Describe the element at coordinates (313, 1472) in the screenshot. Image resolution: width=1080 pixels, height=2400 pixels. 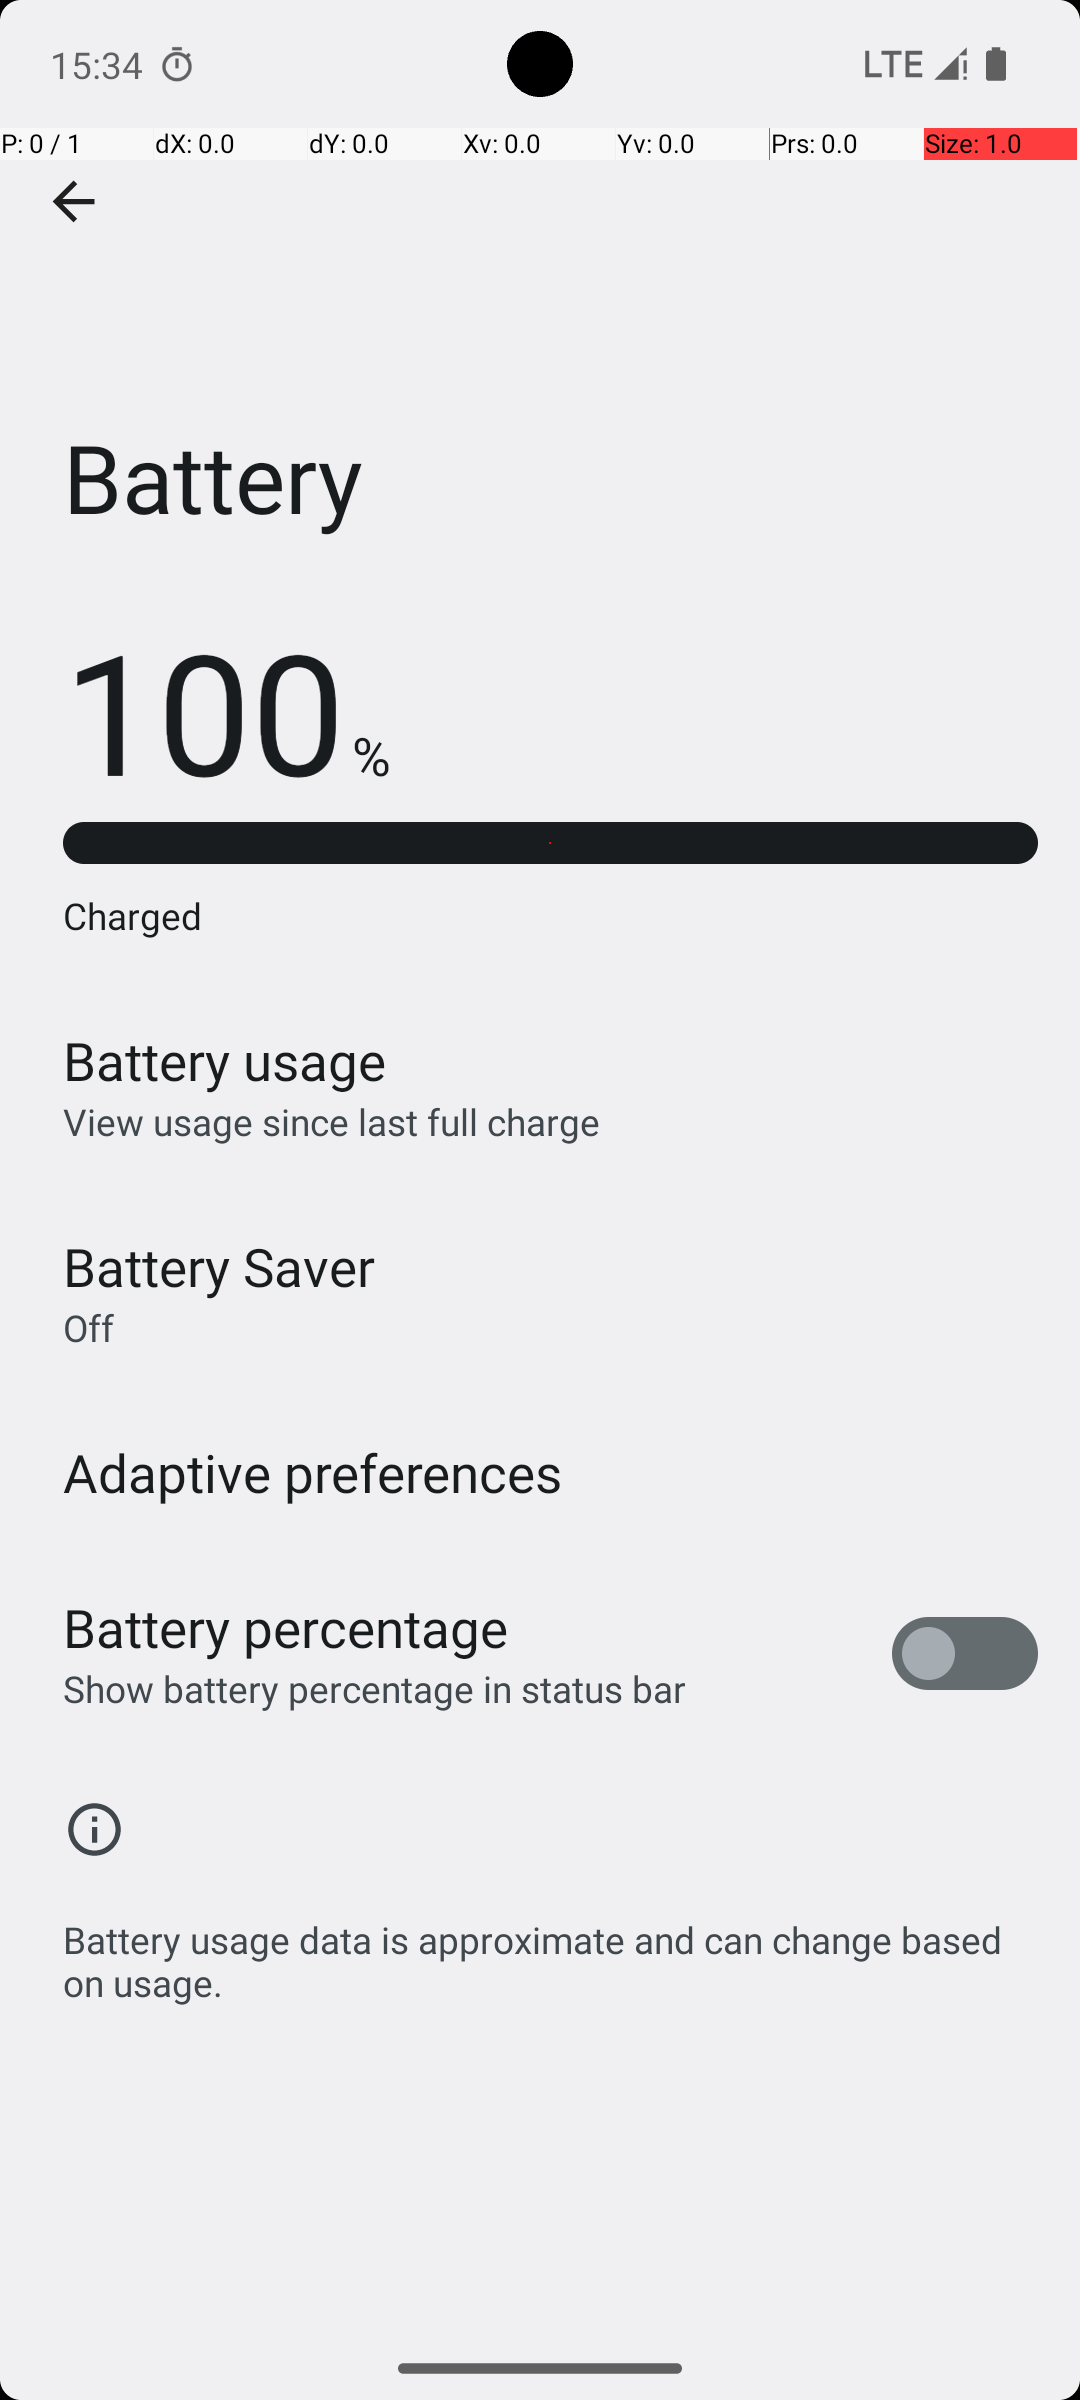
I see `Adaptive preferences` at that location.